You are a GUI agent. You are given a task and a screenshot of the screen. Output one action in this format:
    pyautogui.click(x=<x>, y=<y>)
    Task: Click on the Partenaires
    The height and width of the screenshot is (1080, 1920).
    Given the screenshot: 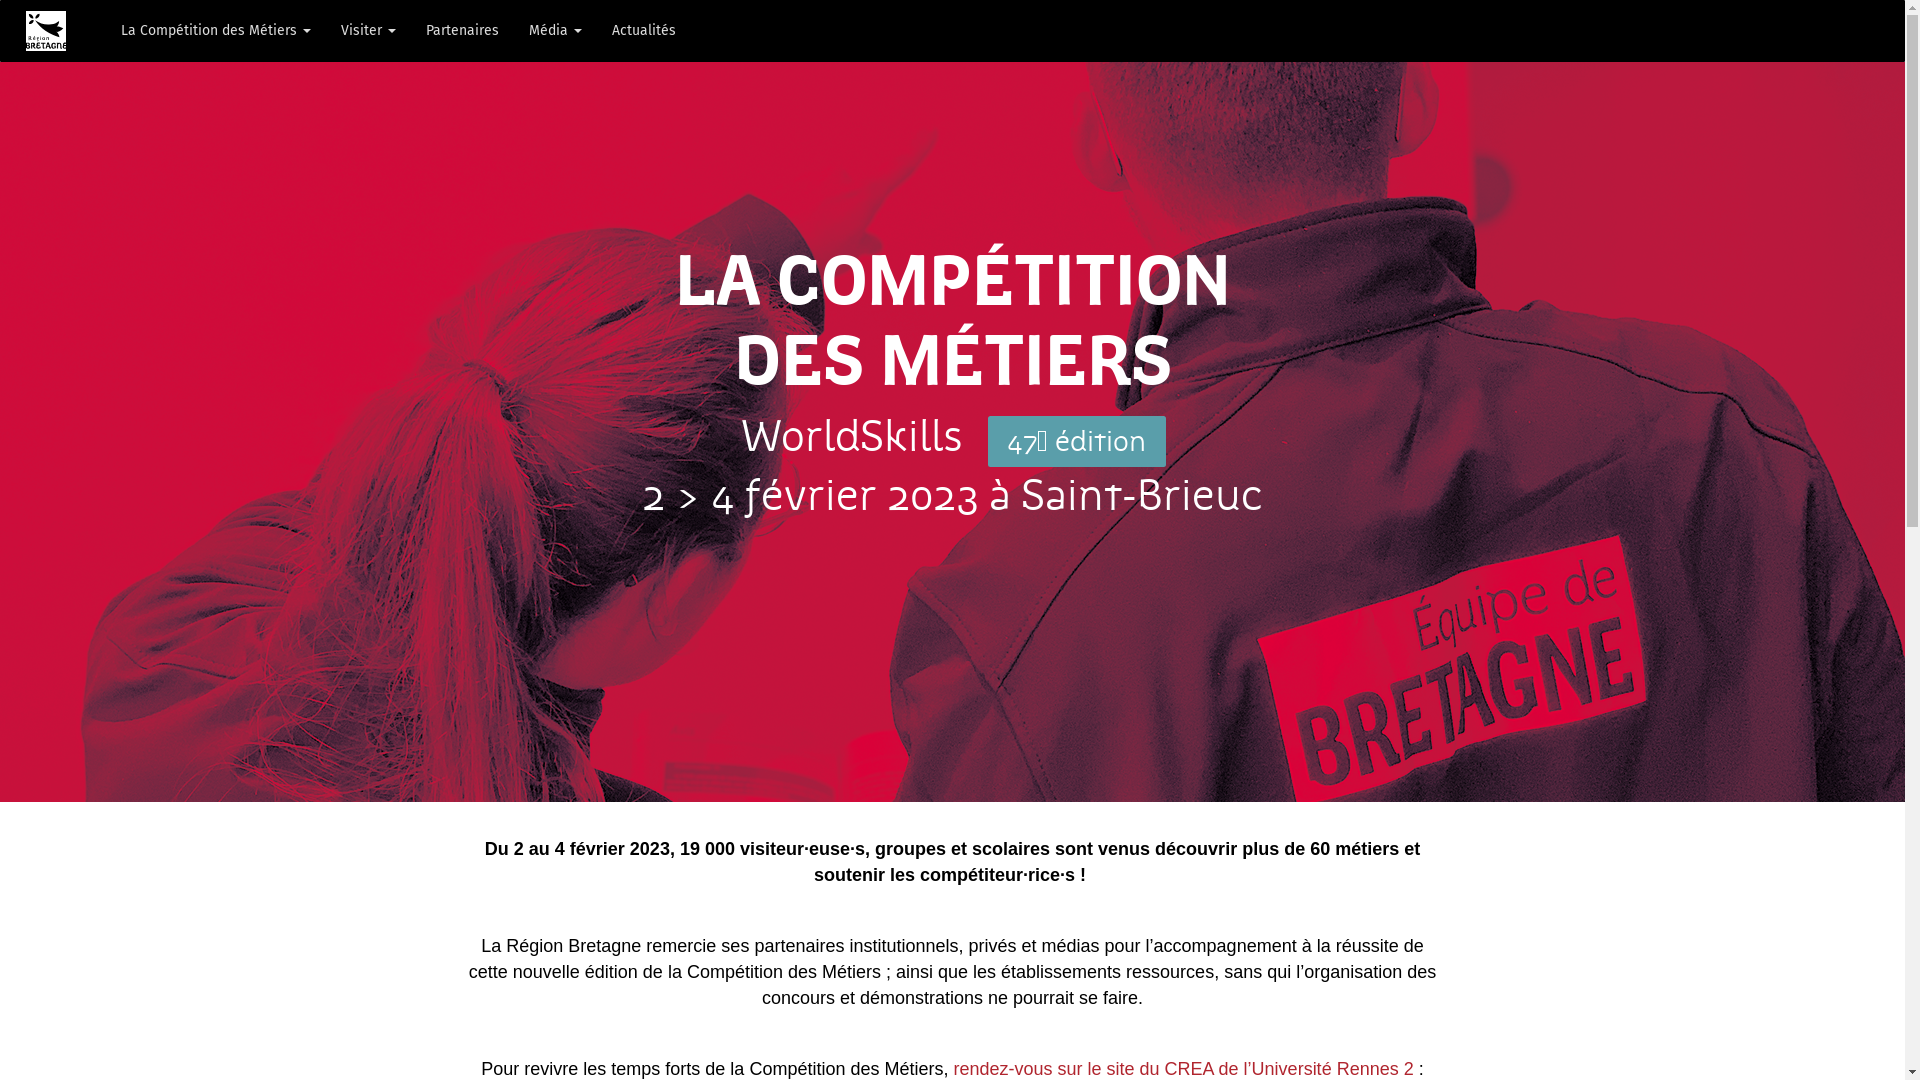 What is the action you would take?
    pyautogui.click(x=462, y=31)
    